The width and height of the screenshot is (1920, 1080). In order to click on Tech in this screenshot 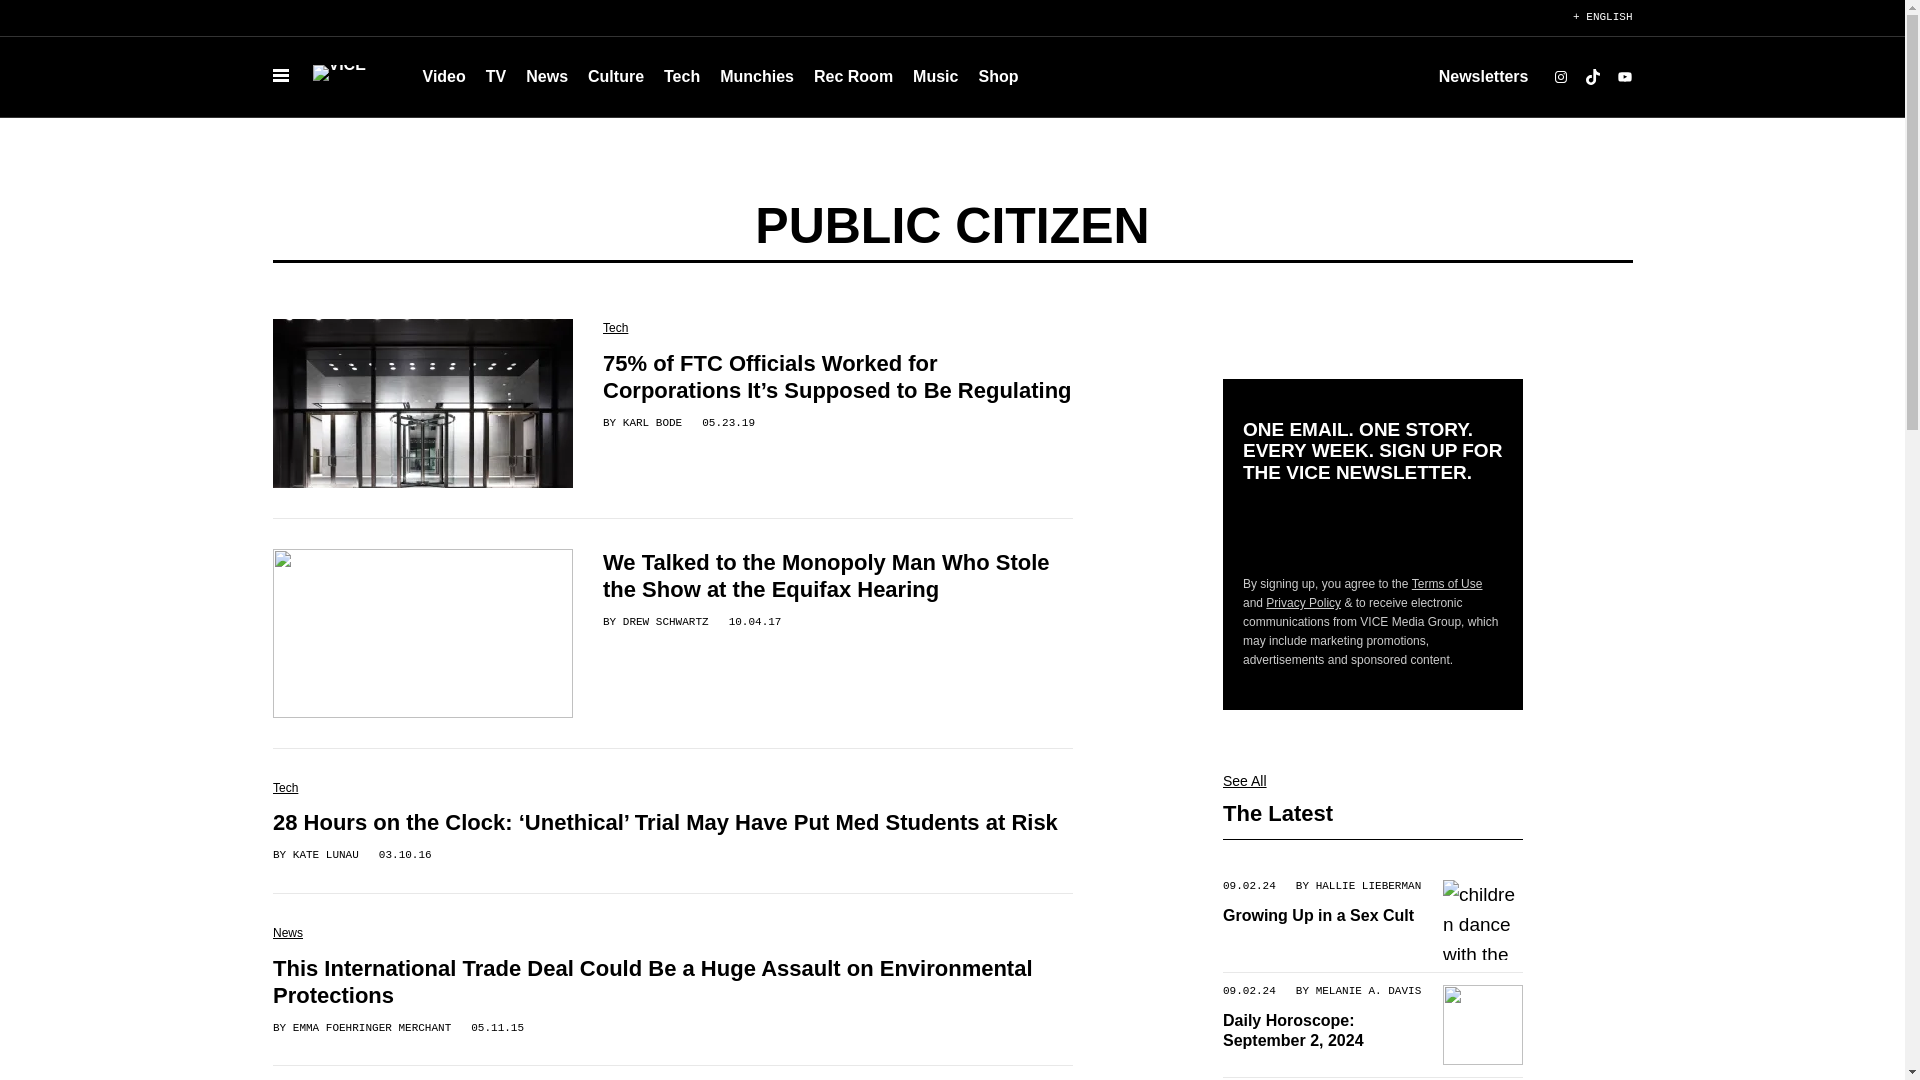, I will do `click(682, 76)`.